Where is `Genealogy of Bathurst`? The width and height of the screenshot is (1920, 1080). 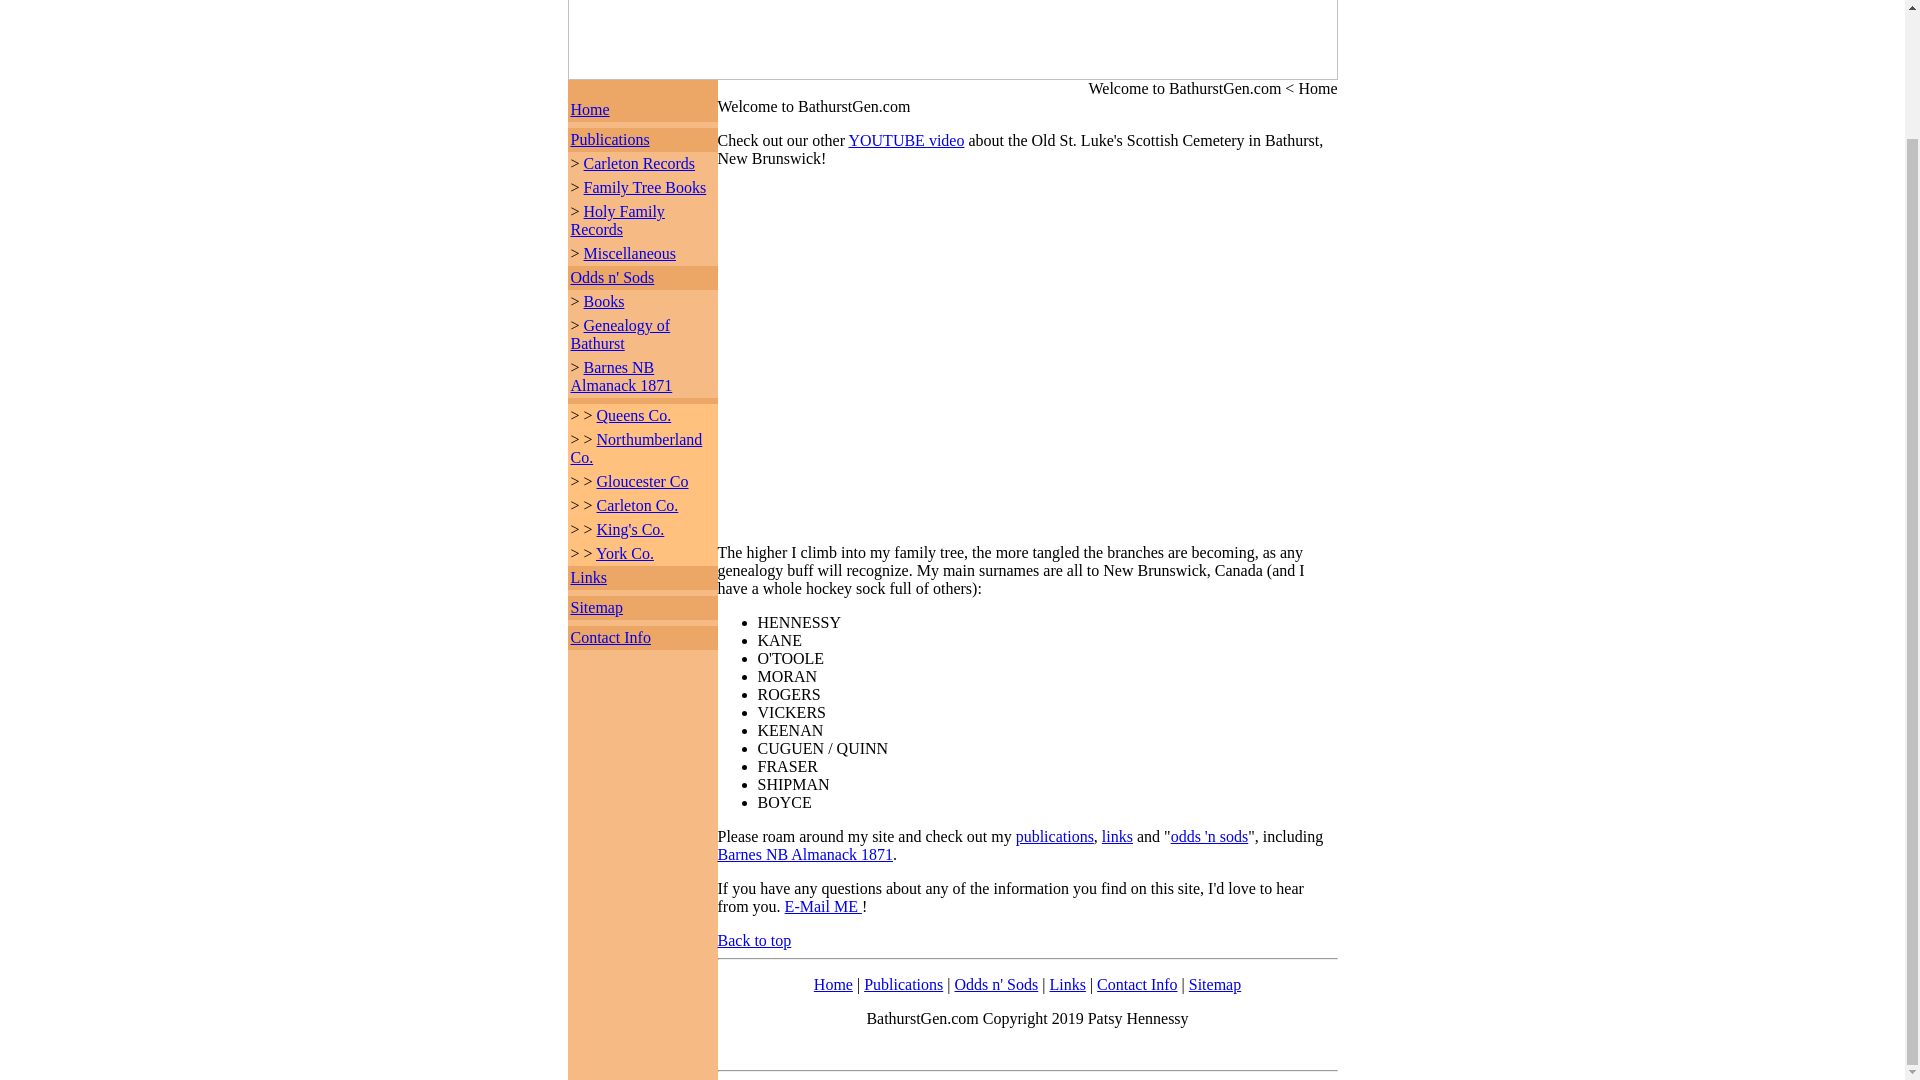 Genealogy of Bathurst is located at coordinates (620, 334).